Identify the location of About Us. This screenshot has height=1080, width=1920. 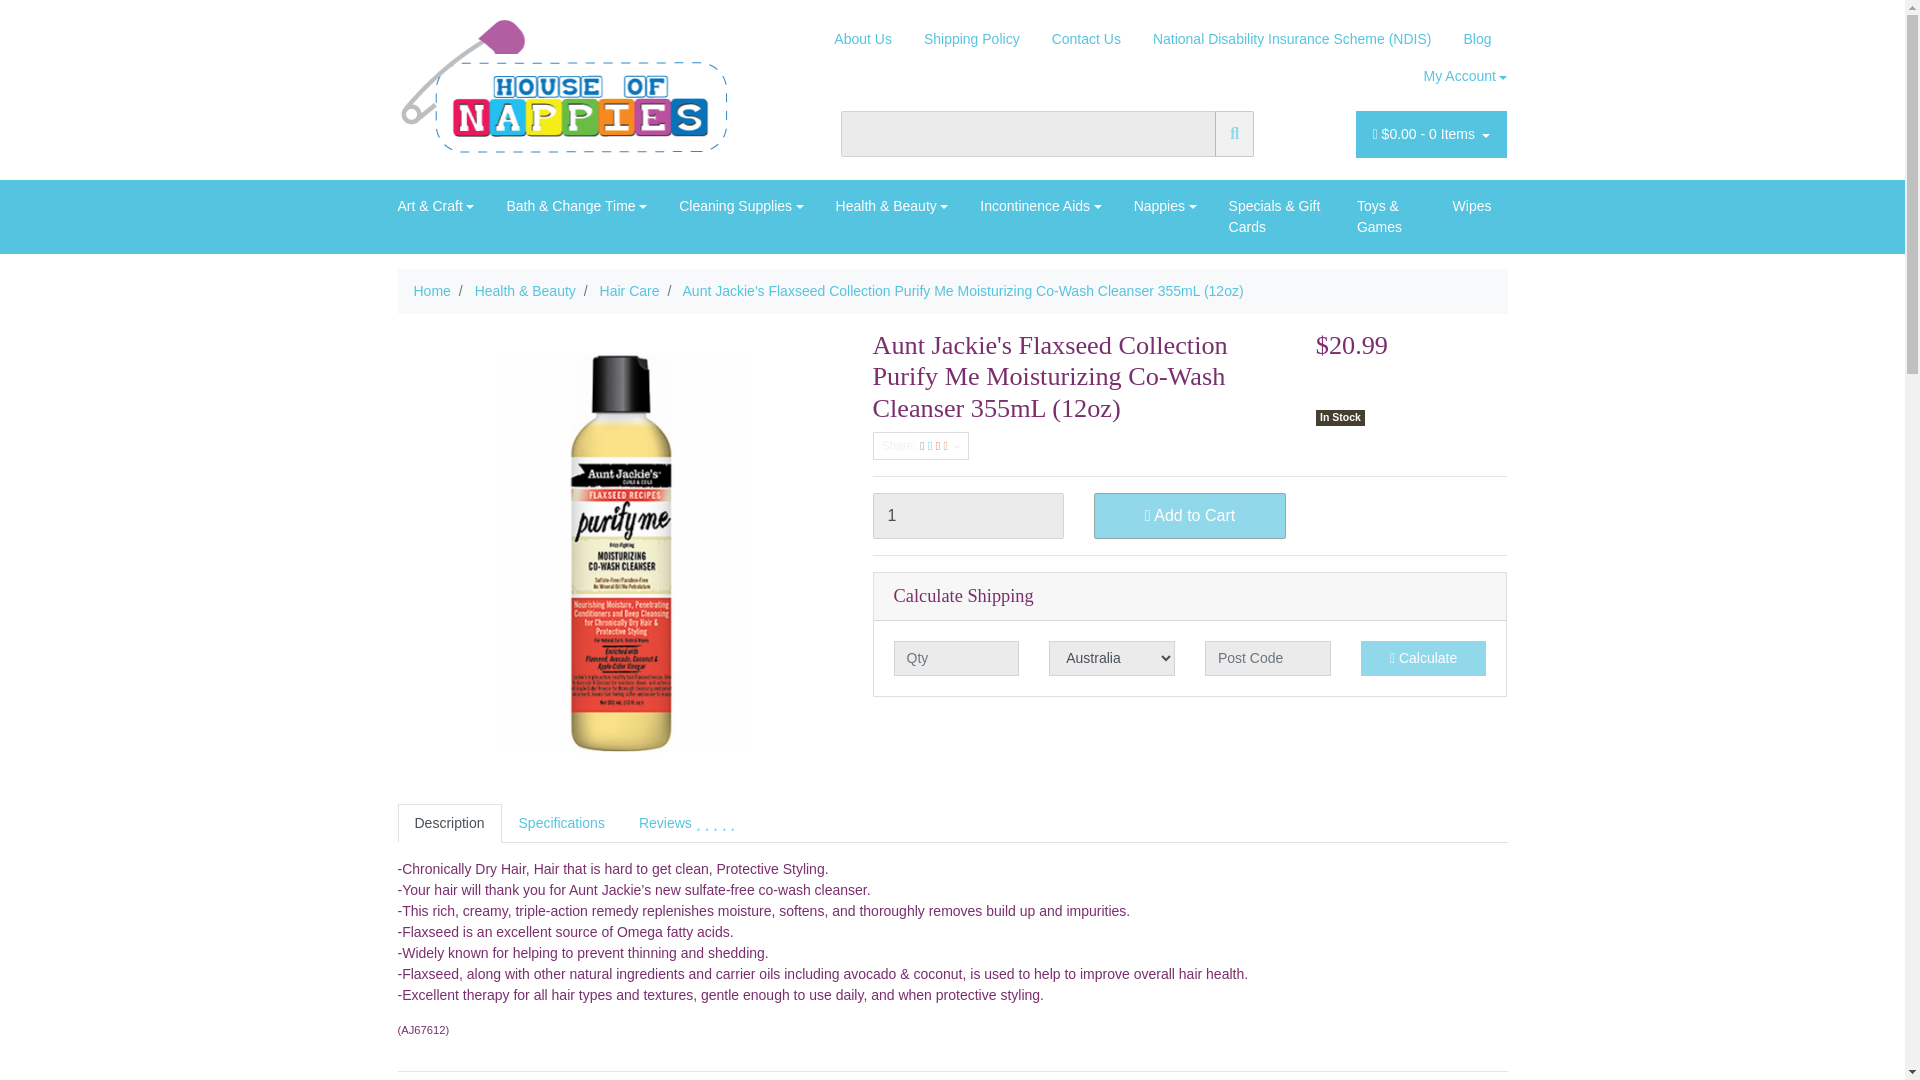
(862, 39).